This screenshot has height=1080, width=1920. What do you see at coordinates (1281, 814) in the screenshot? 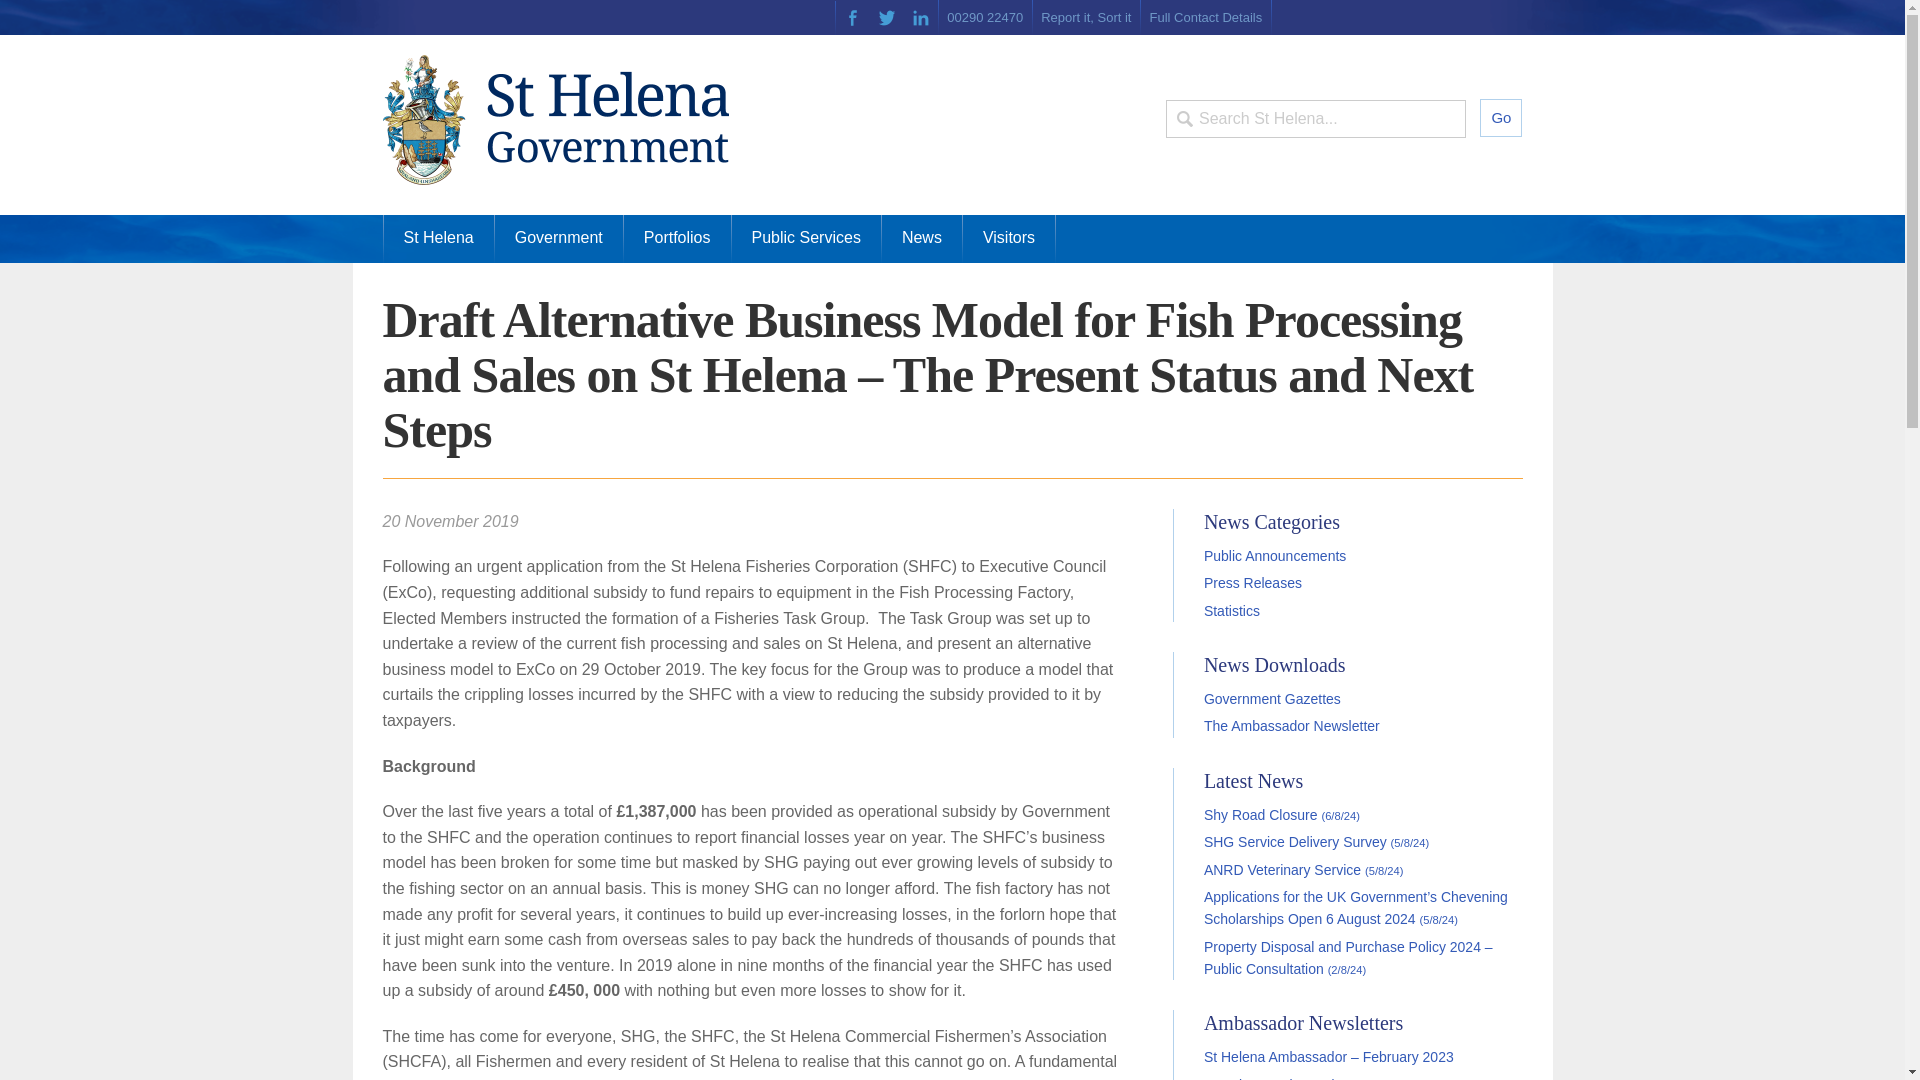
I see `Permanent Link to Shy Road Closure` at bounding box center [1281, 814].